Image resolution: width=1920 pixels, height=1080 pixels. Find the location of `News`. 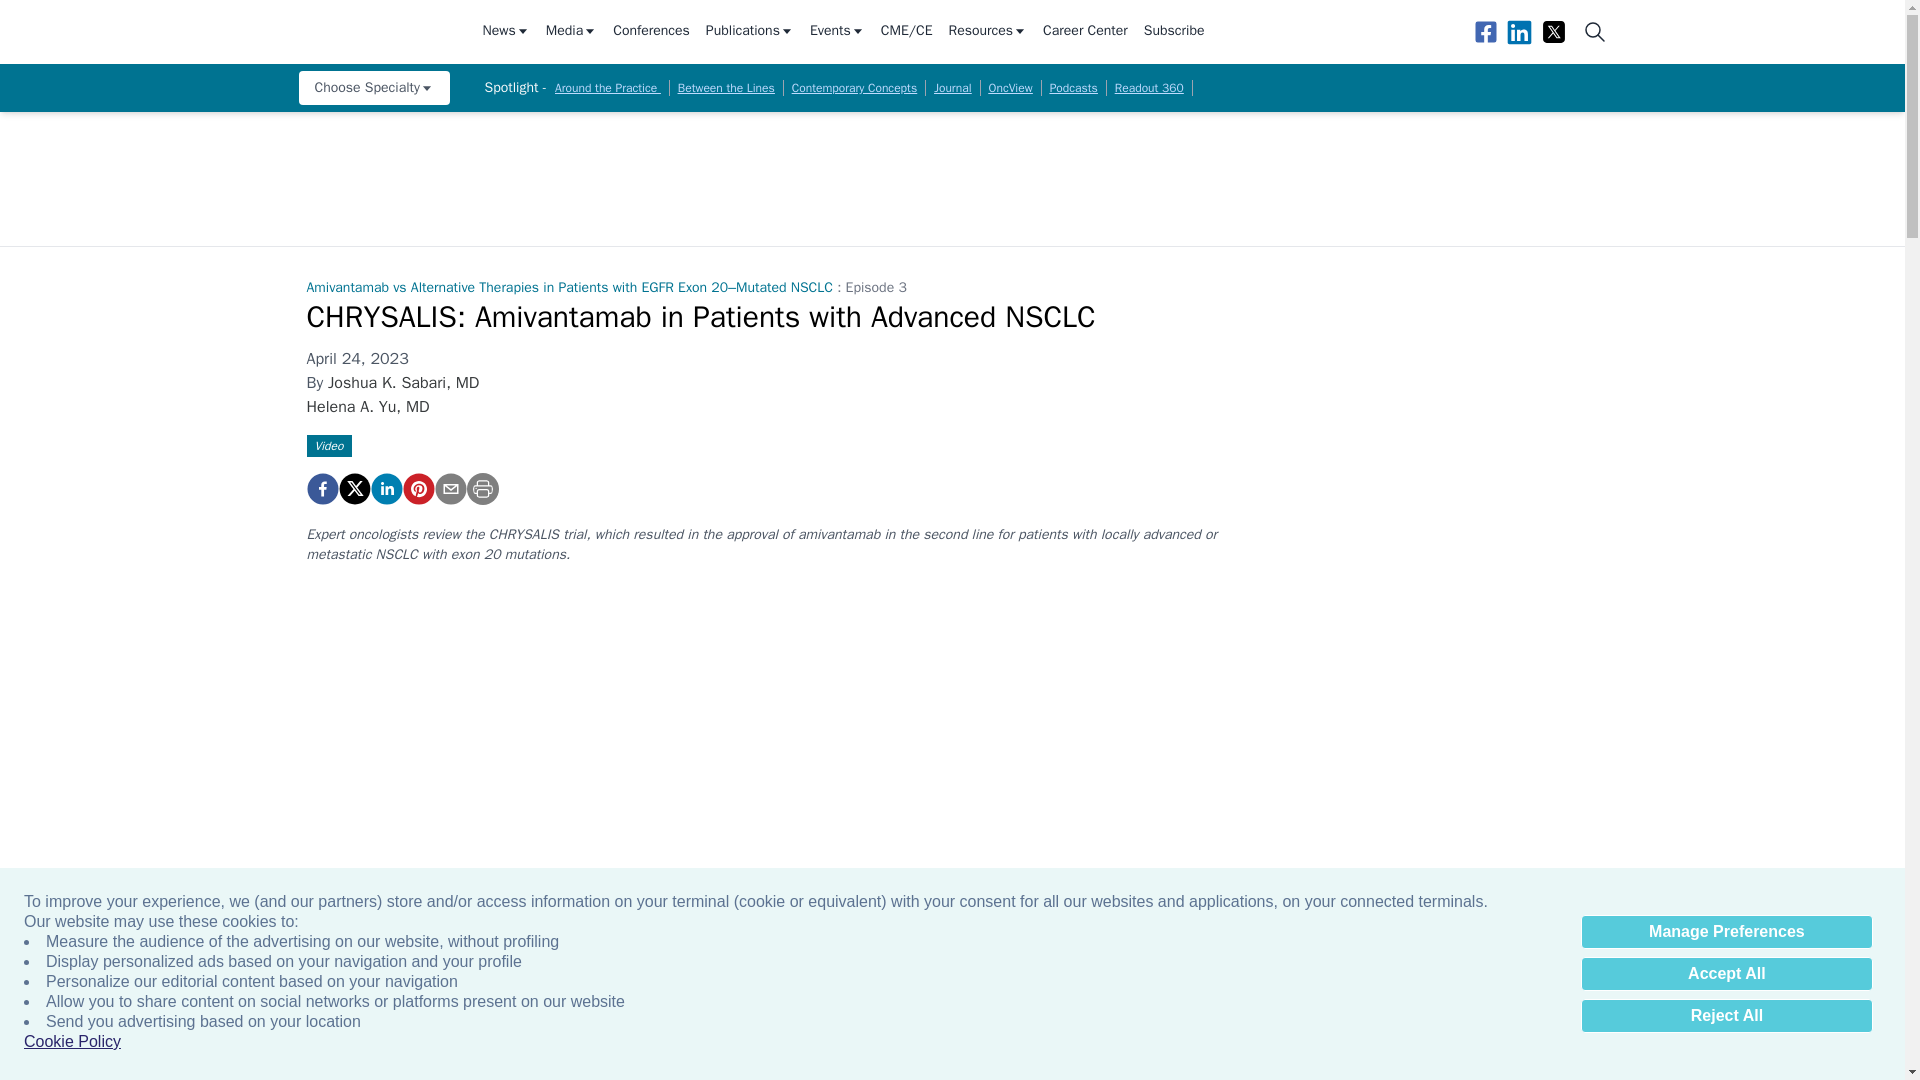

News is located at coordinates (505, 32).